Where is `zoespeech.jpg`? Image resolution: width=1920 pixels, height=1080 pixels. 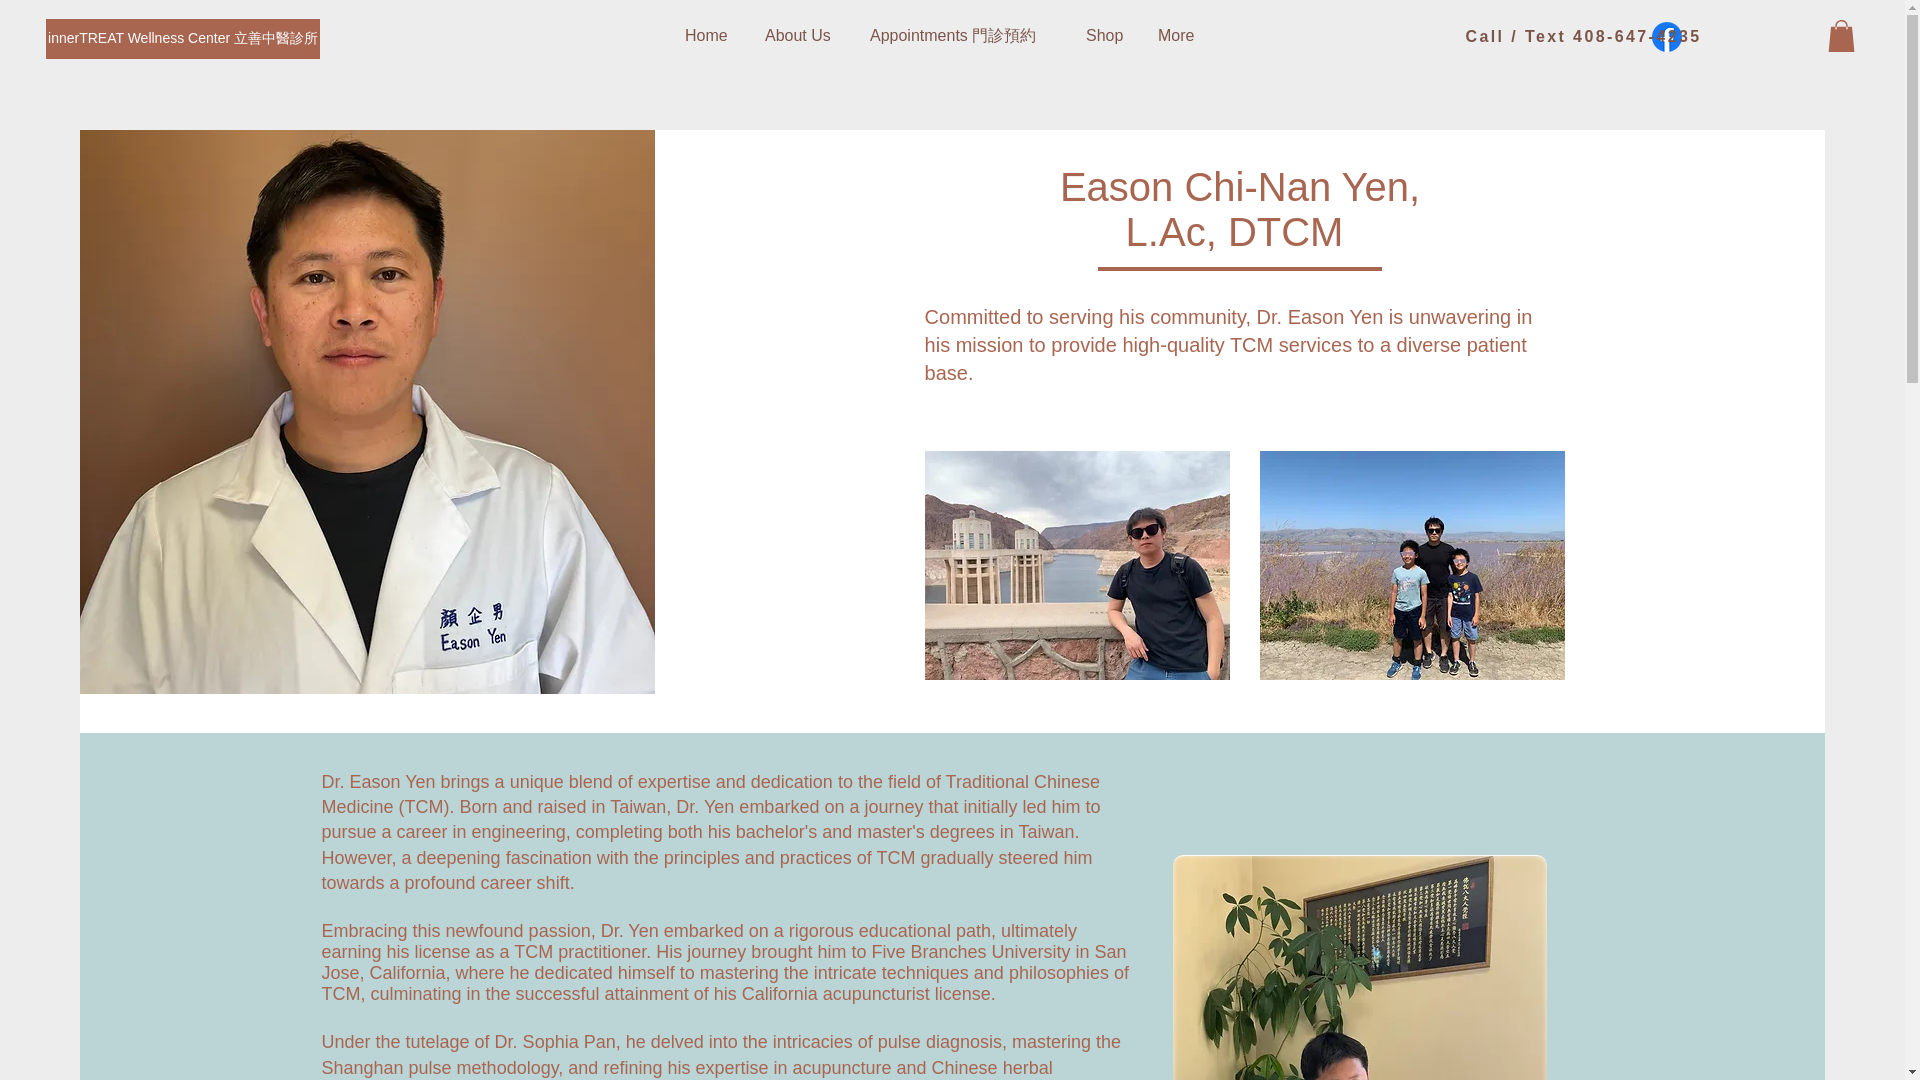
zoespeech.jpg is located at coordinates (1412, 566).